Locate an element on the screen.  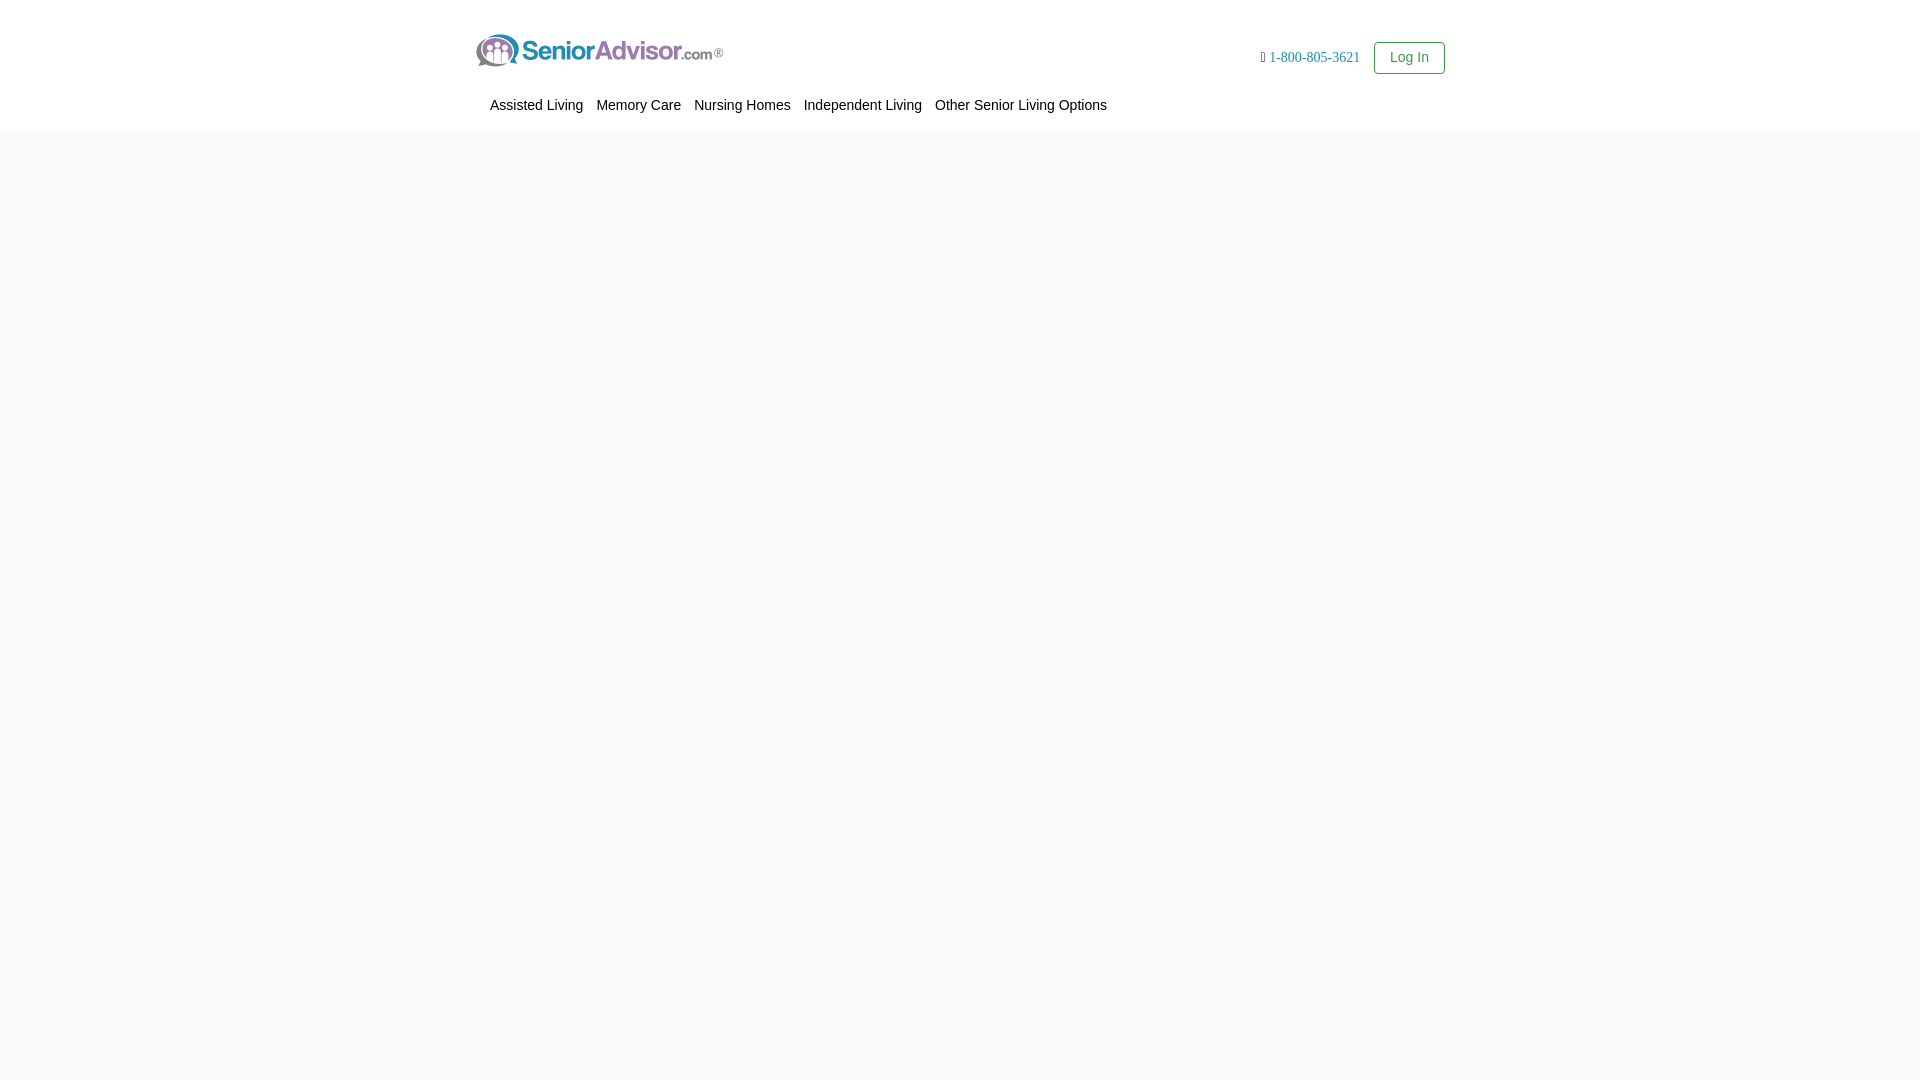
1-800-805-3621 is located at coordinates (638, 102).